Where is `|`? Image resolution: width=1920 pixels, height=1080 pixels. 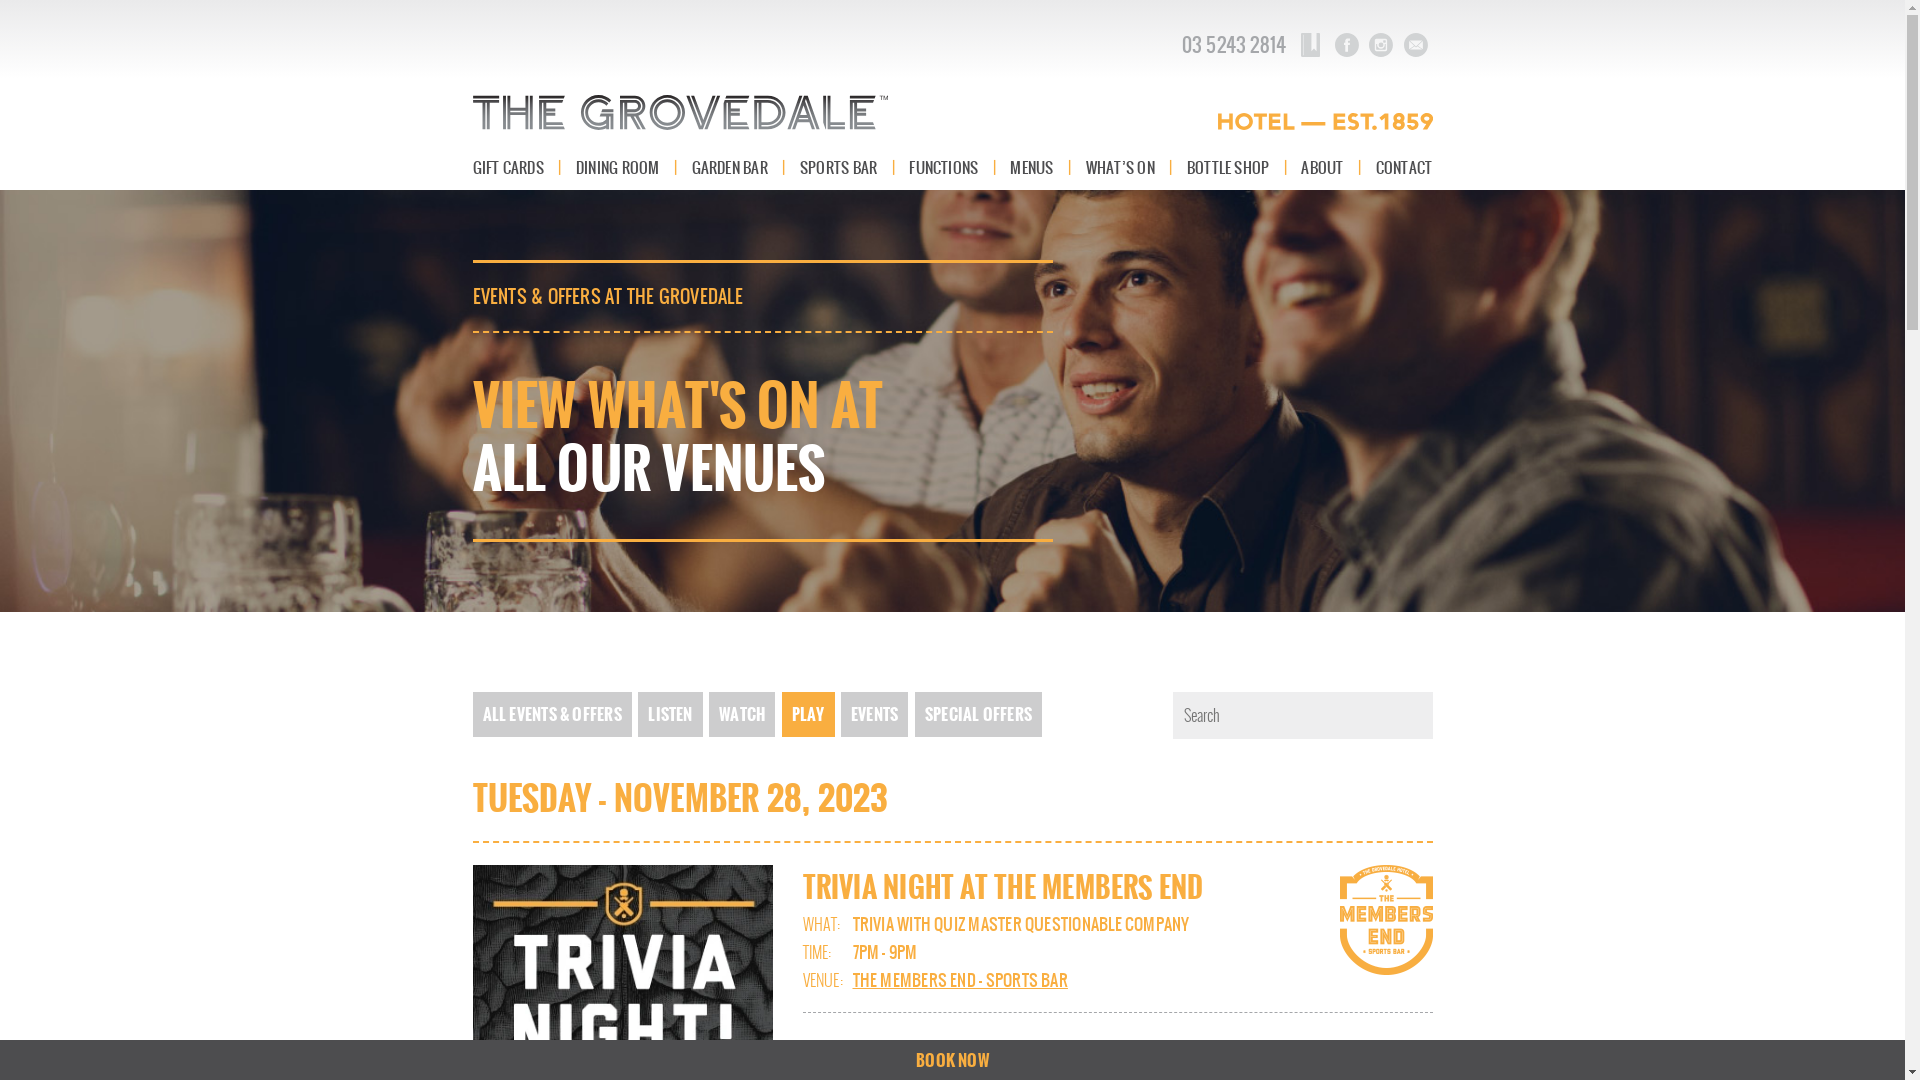
| is located at coordinates (994, 168).